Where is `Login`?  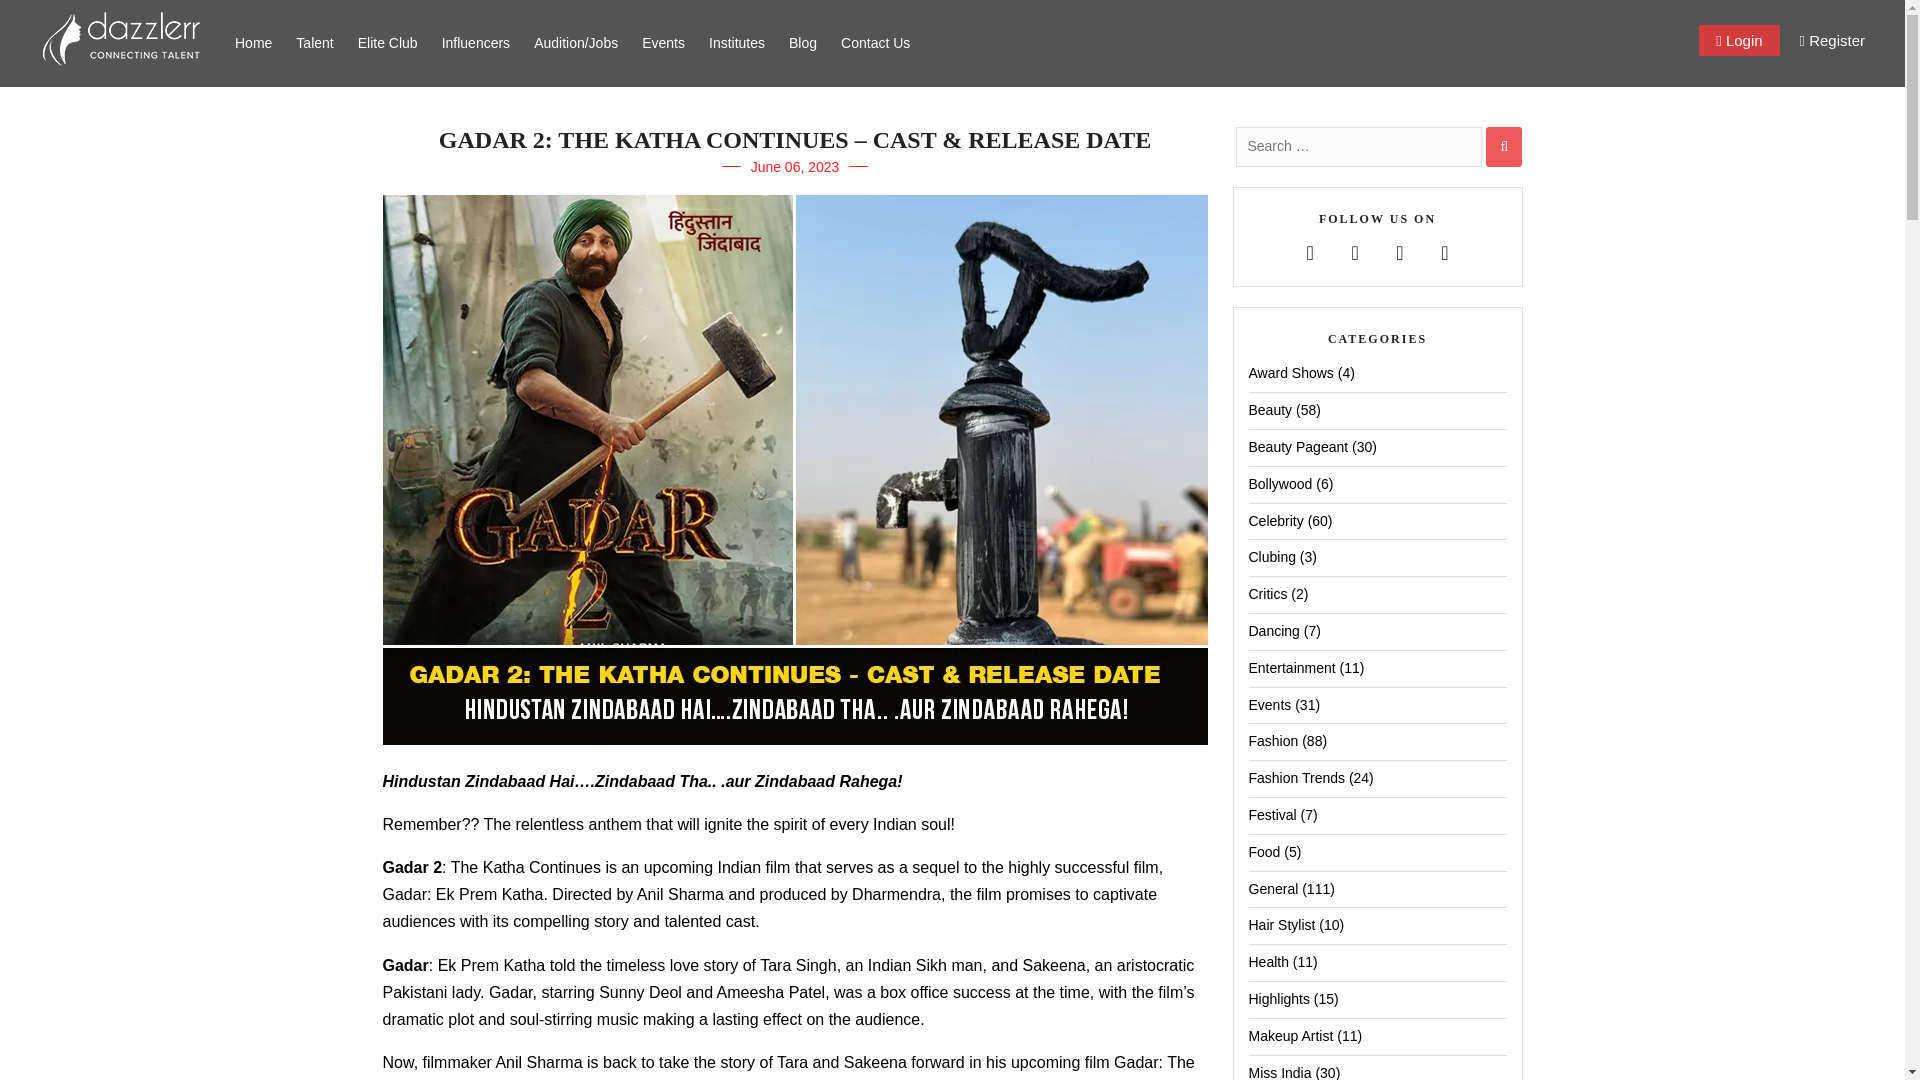 Login is located at coordinates (1739, 40).